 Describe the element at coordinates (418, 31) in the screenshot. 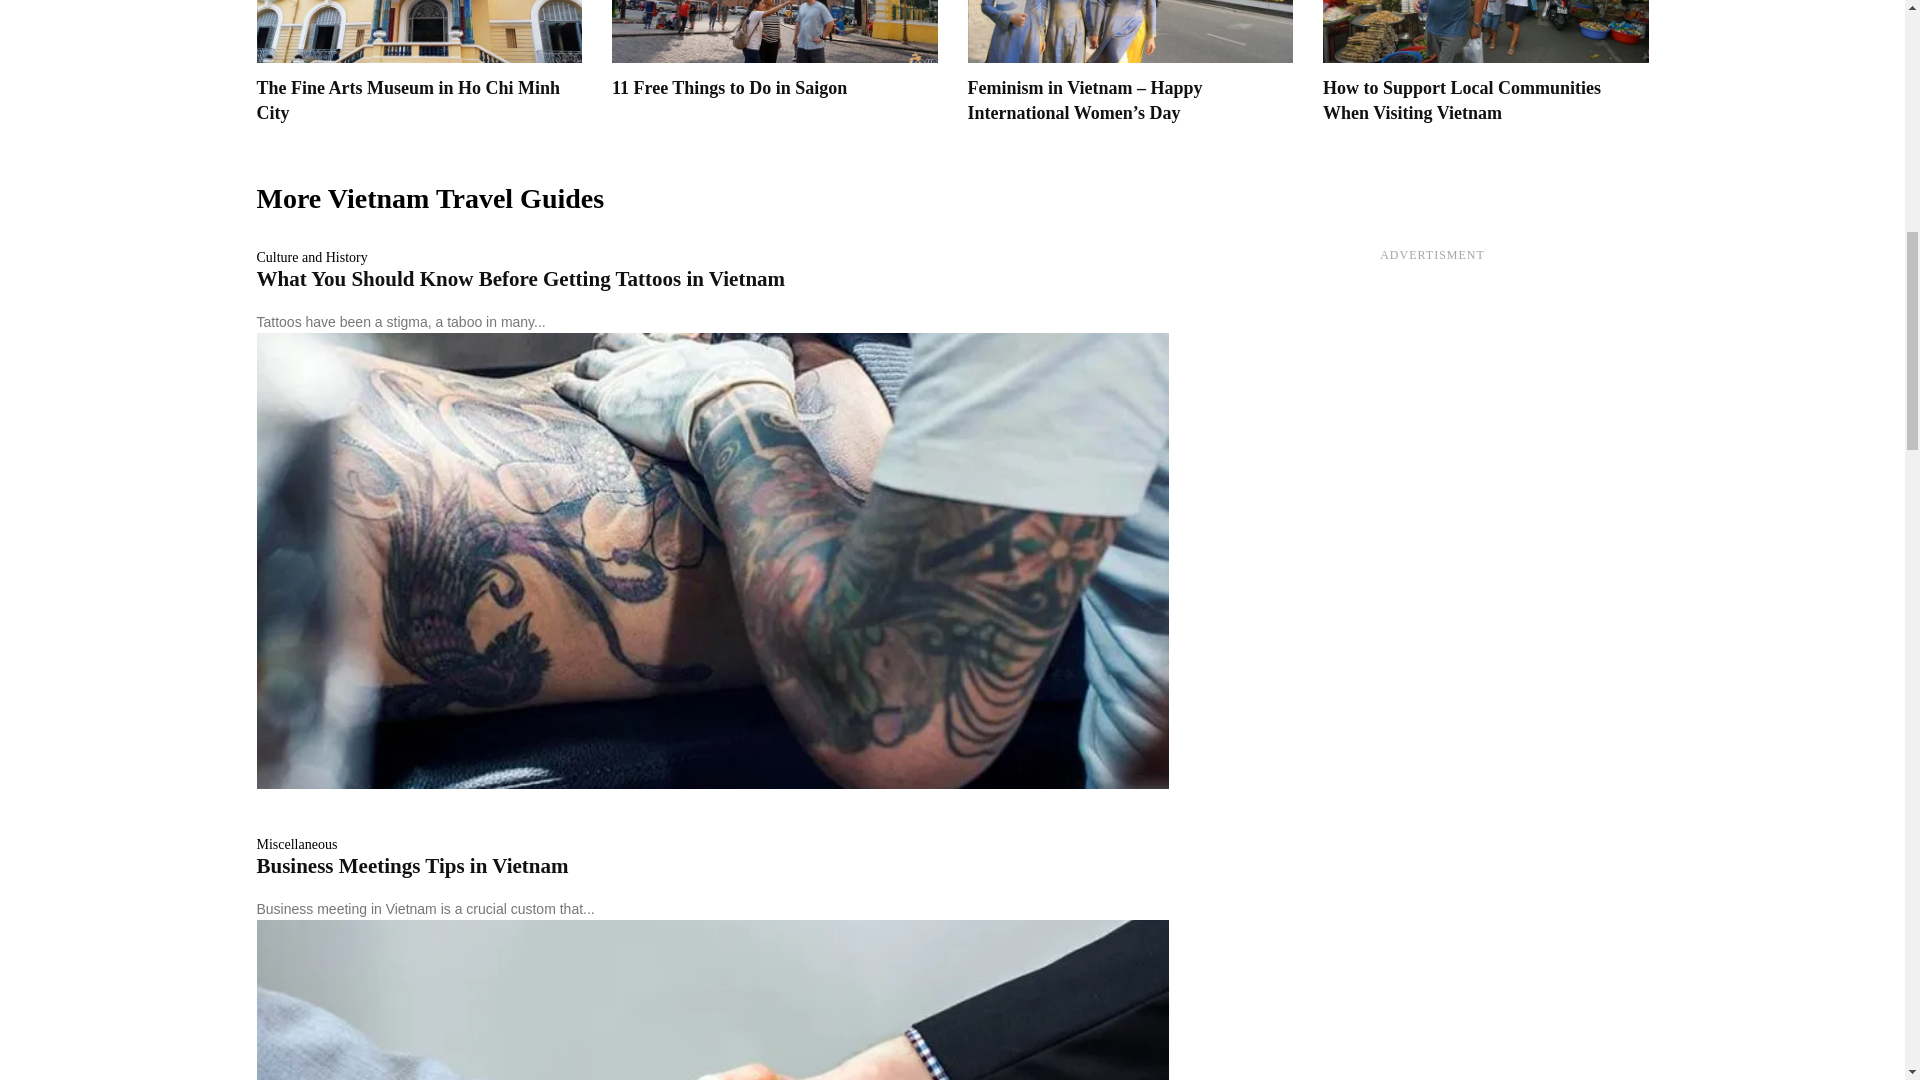

I see `The Fine Arts Museum in Ho Chi Minh City` at that location.